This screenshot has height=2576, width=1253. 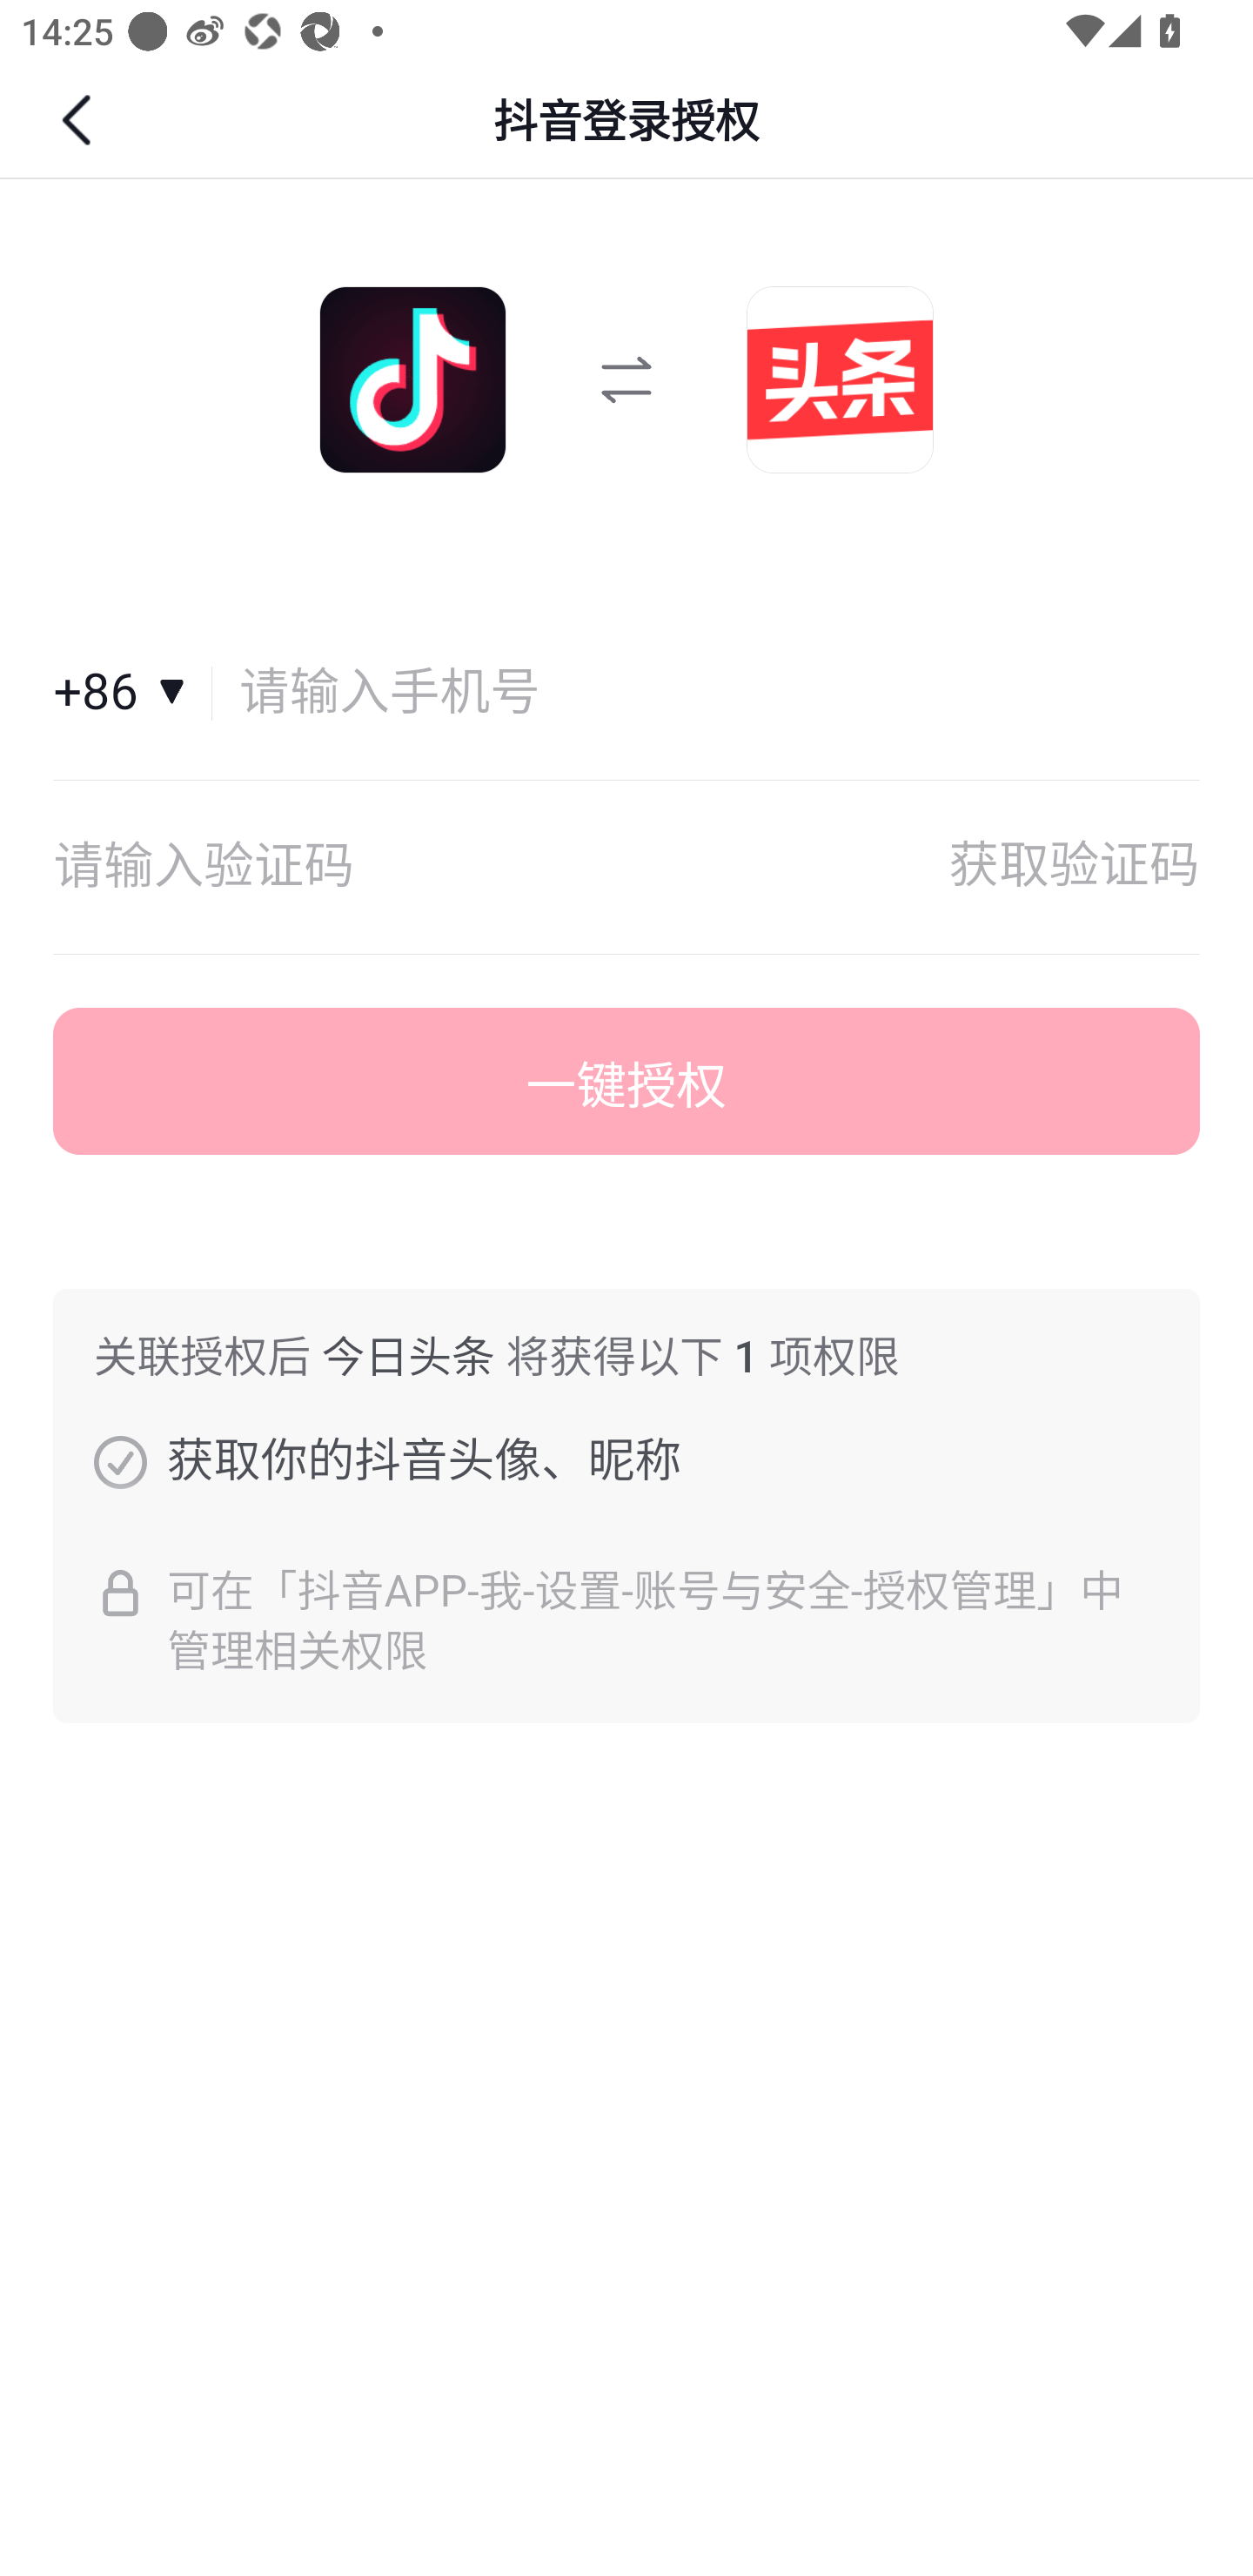 I want to click on 一键授权, so click(x=626, y=1082).